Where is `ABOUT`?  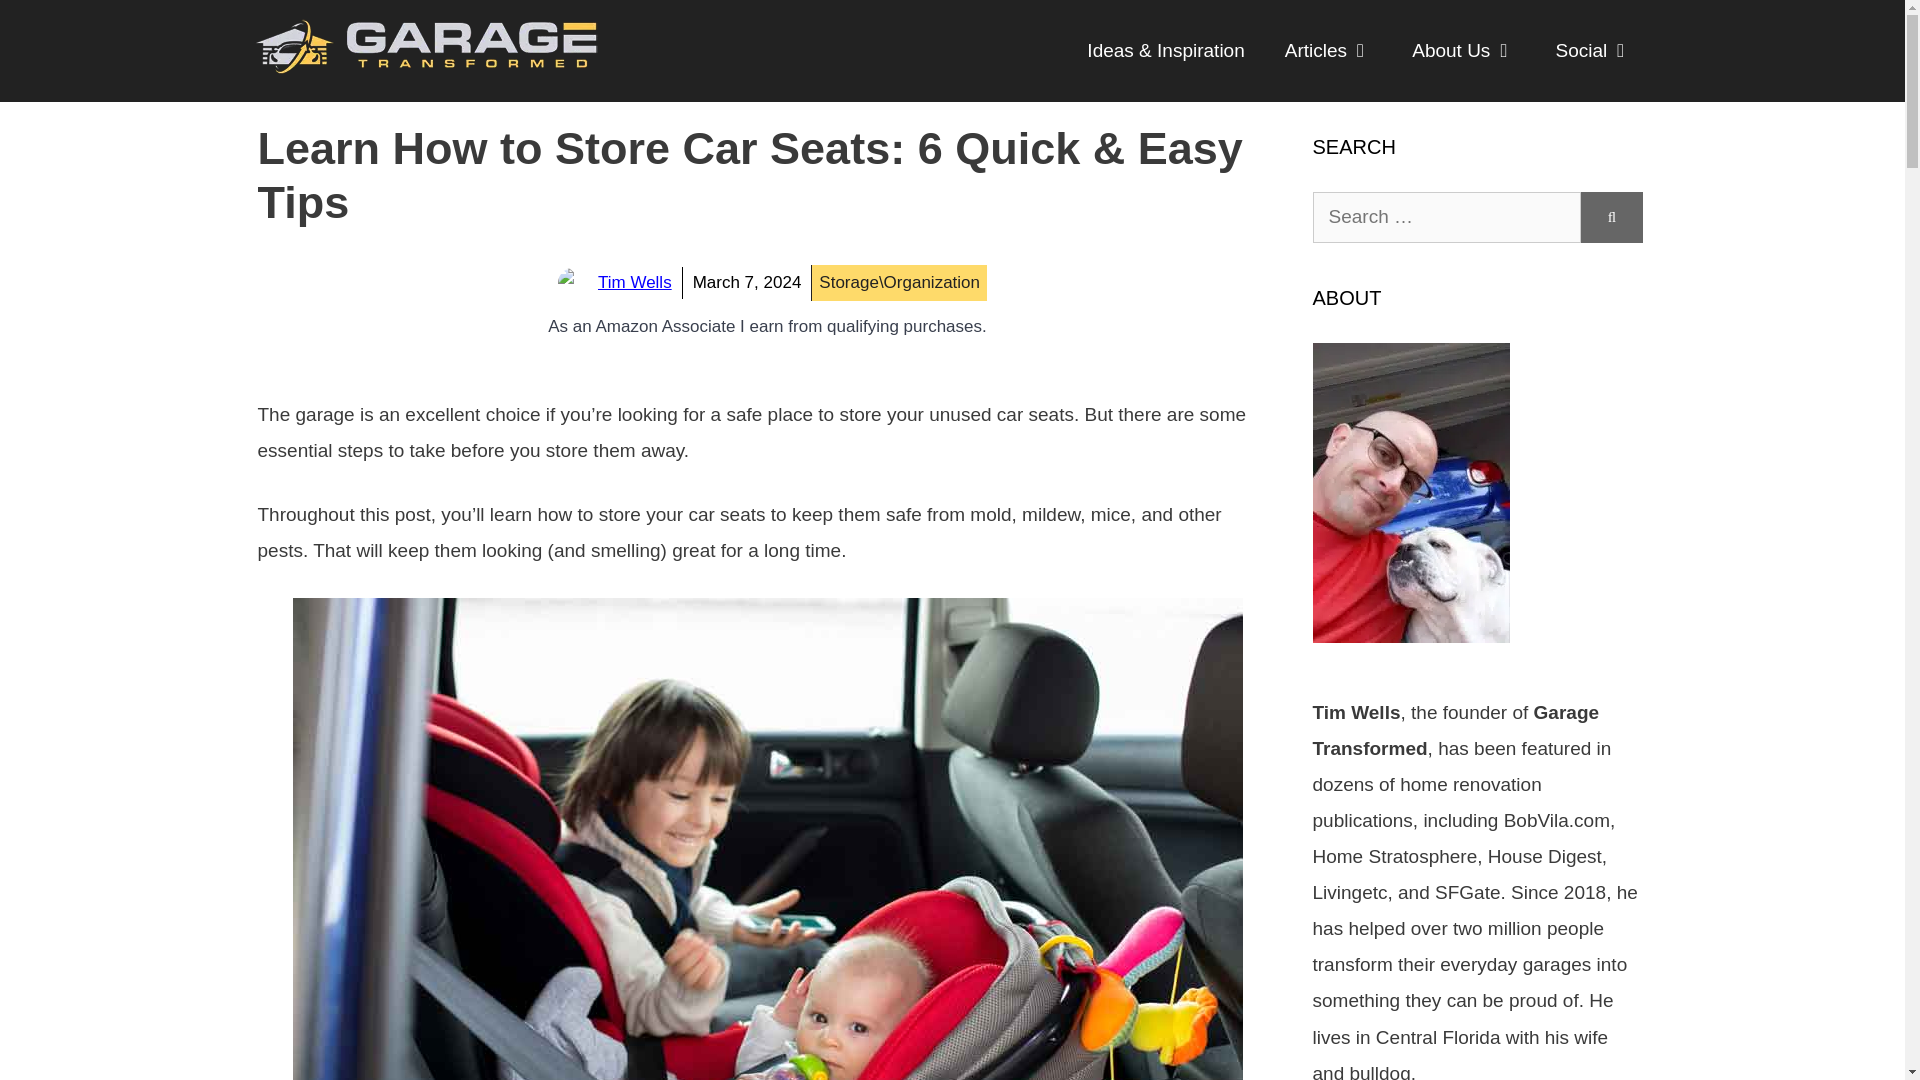 ABOUT is located at coordinates (1410, 636).